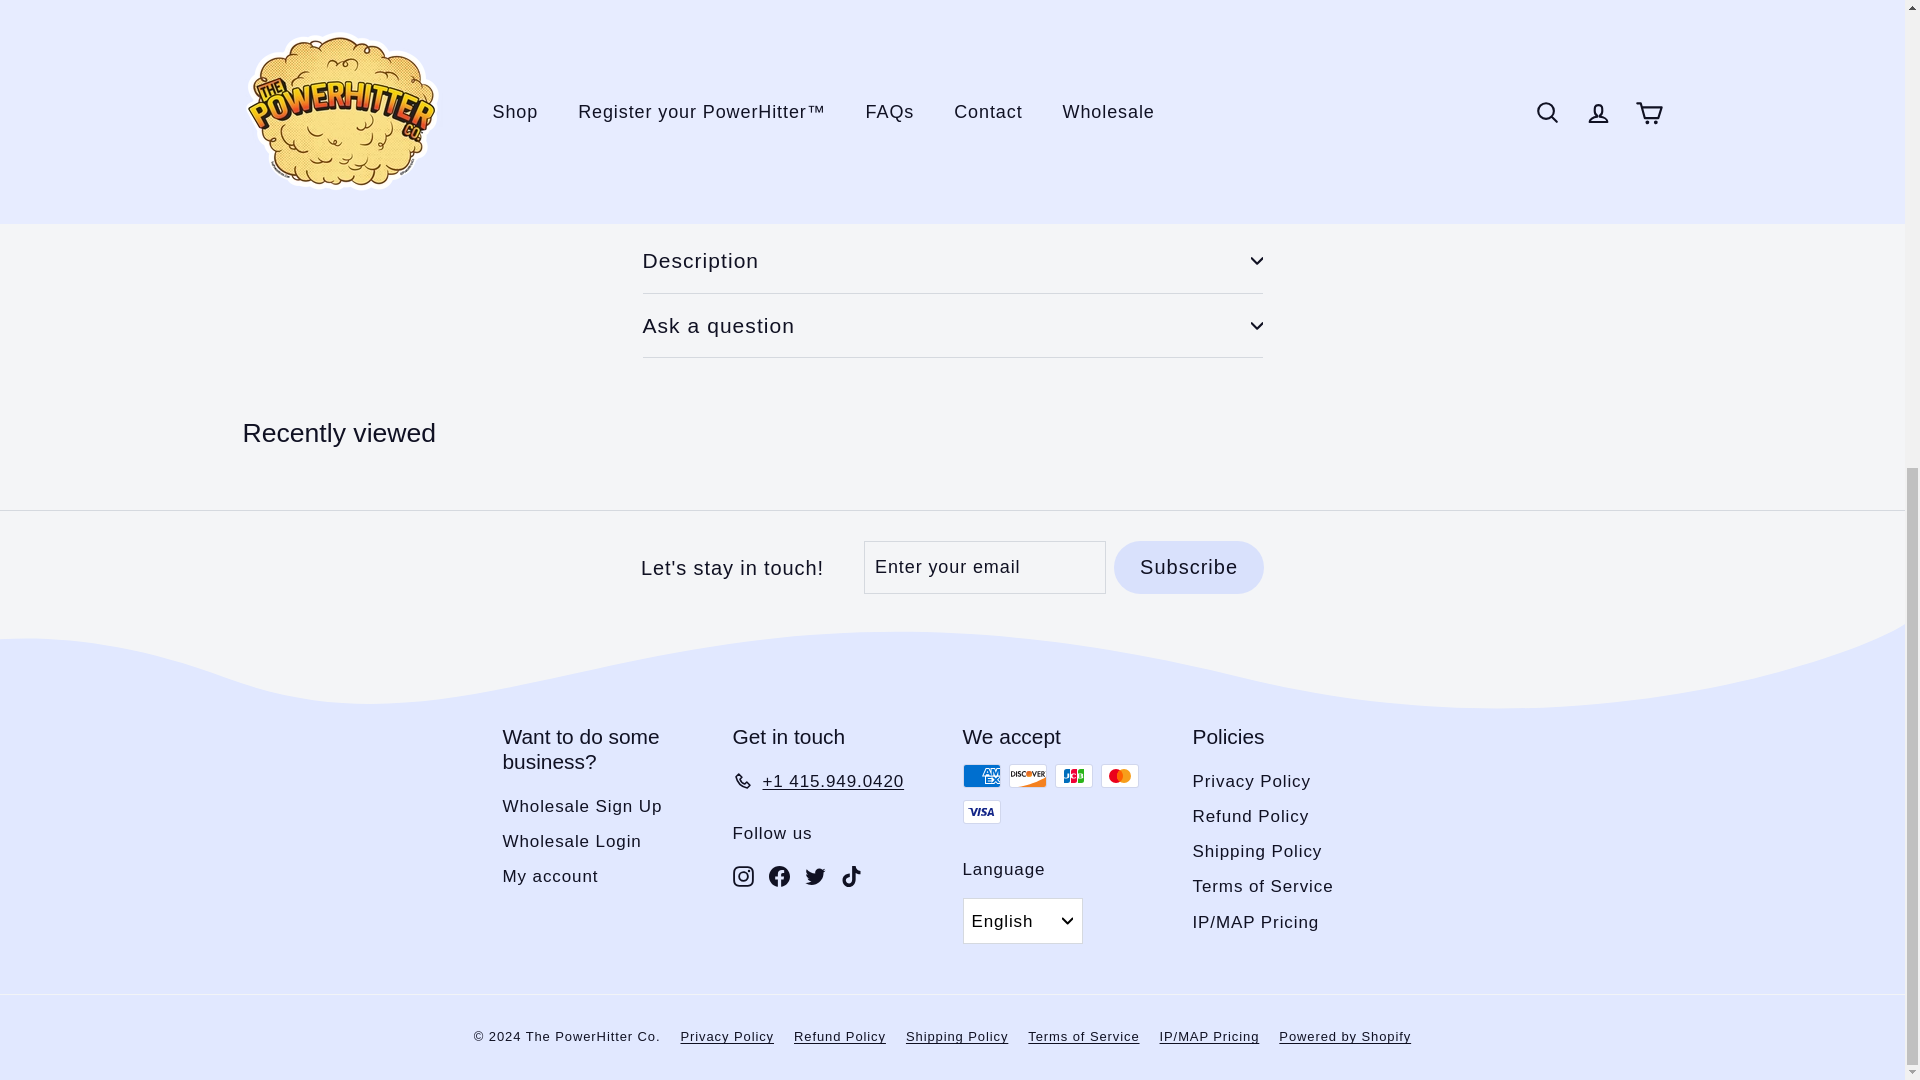 This screenshot has width=1920, height=1080. I want to click on JCB, so click(1073, 776).